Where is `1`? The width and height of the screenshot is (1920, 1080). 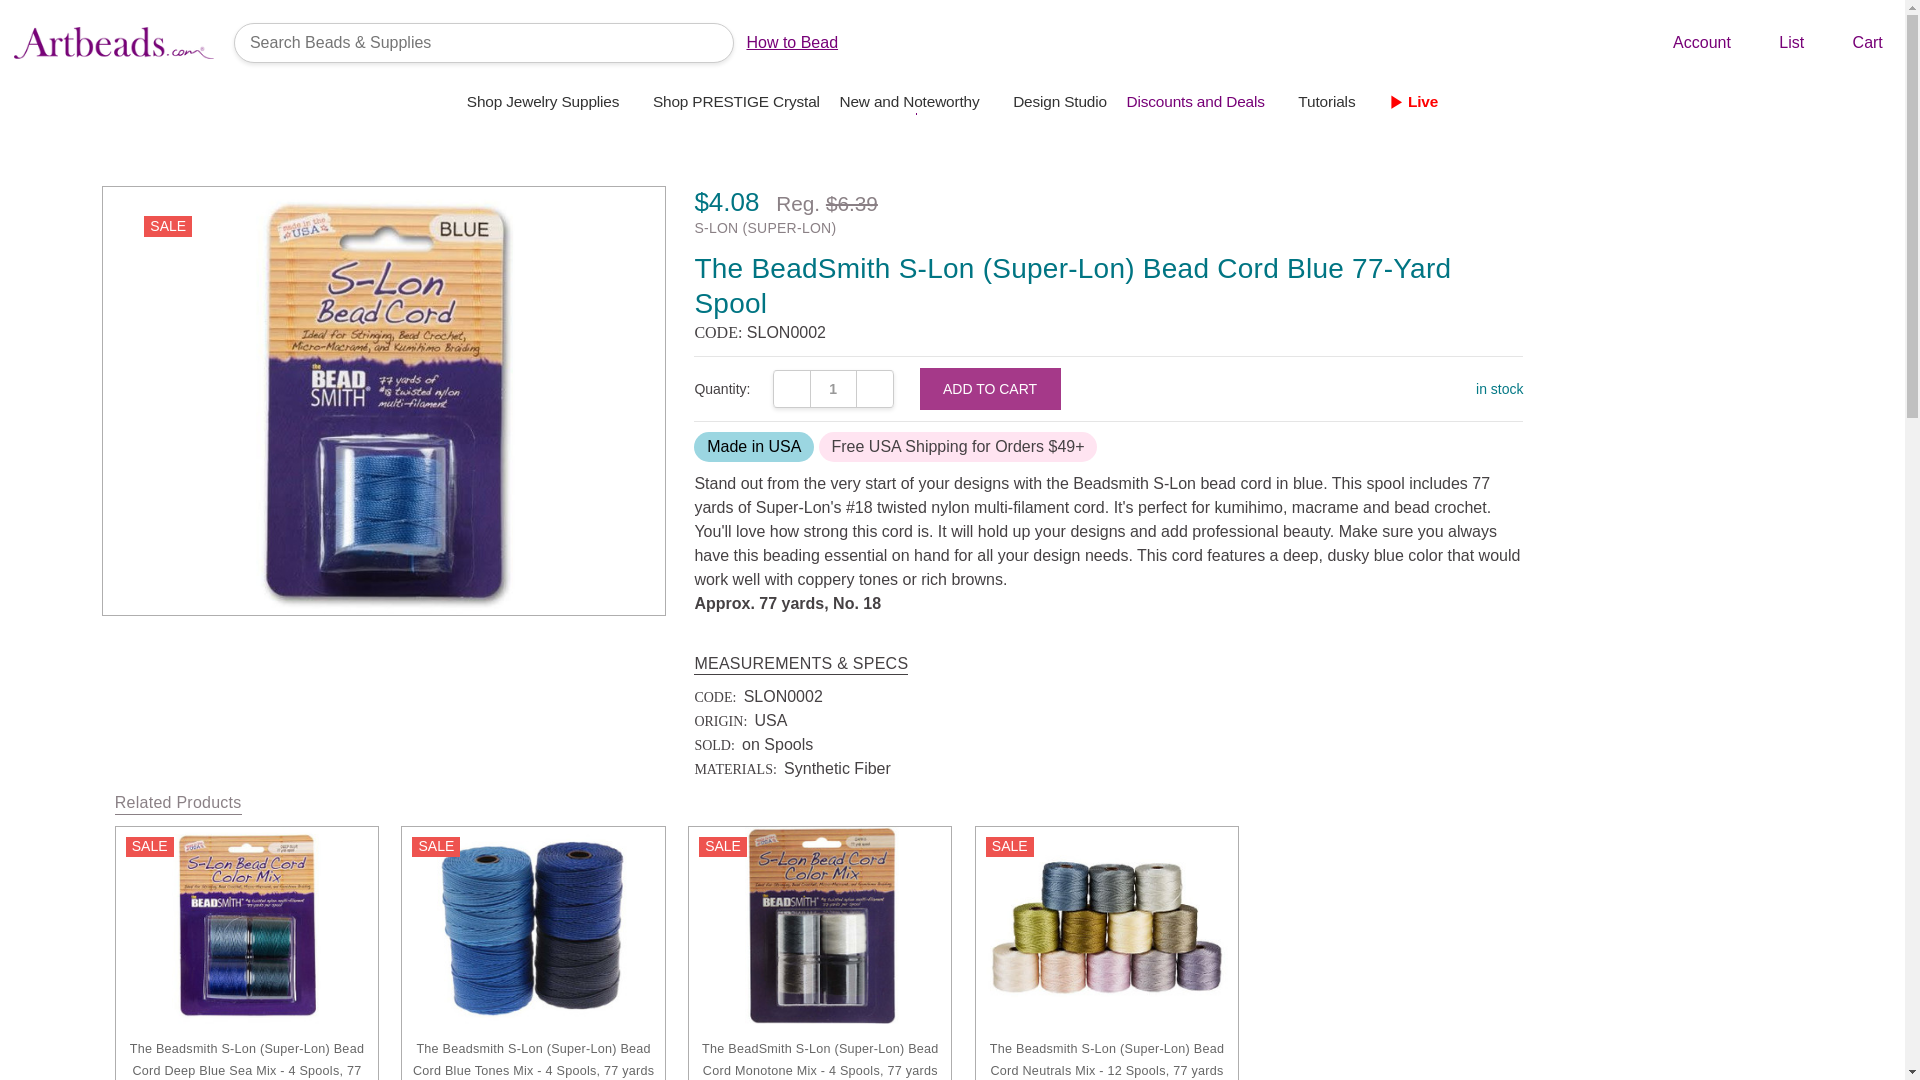
1 is located at coordinates (833, 389).